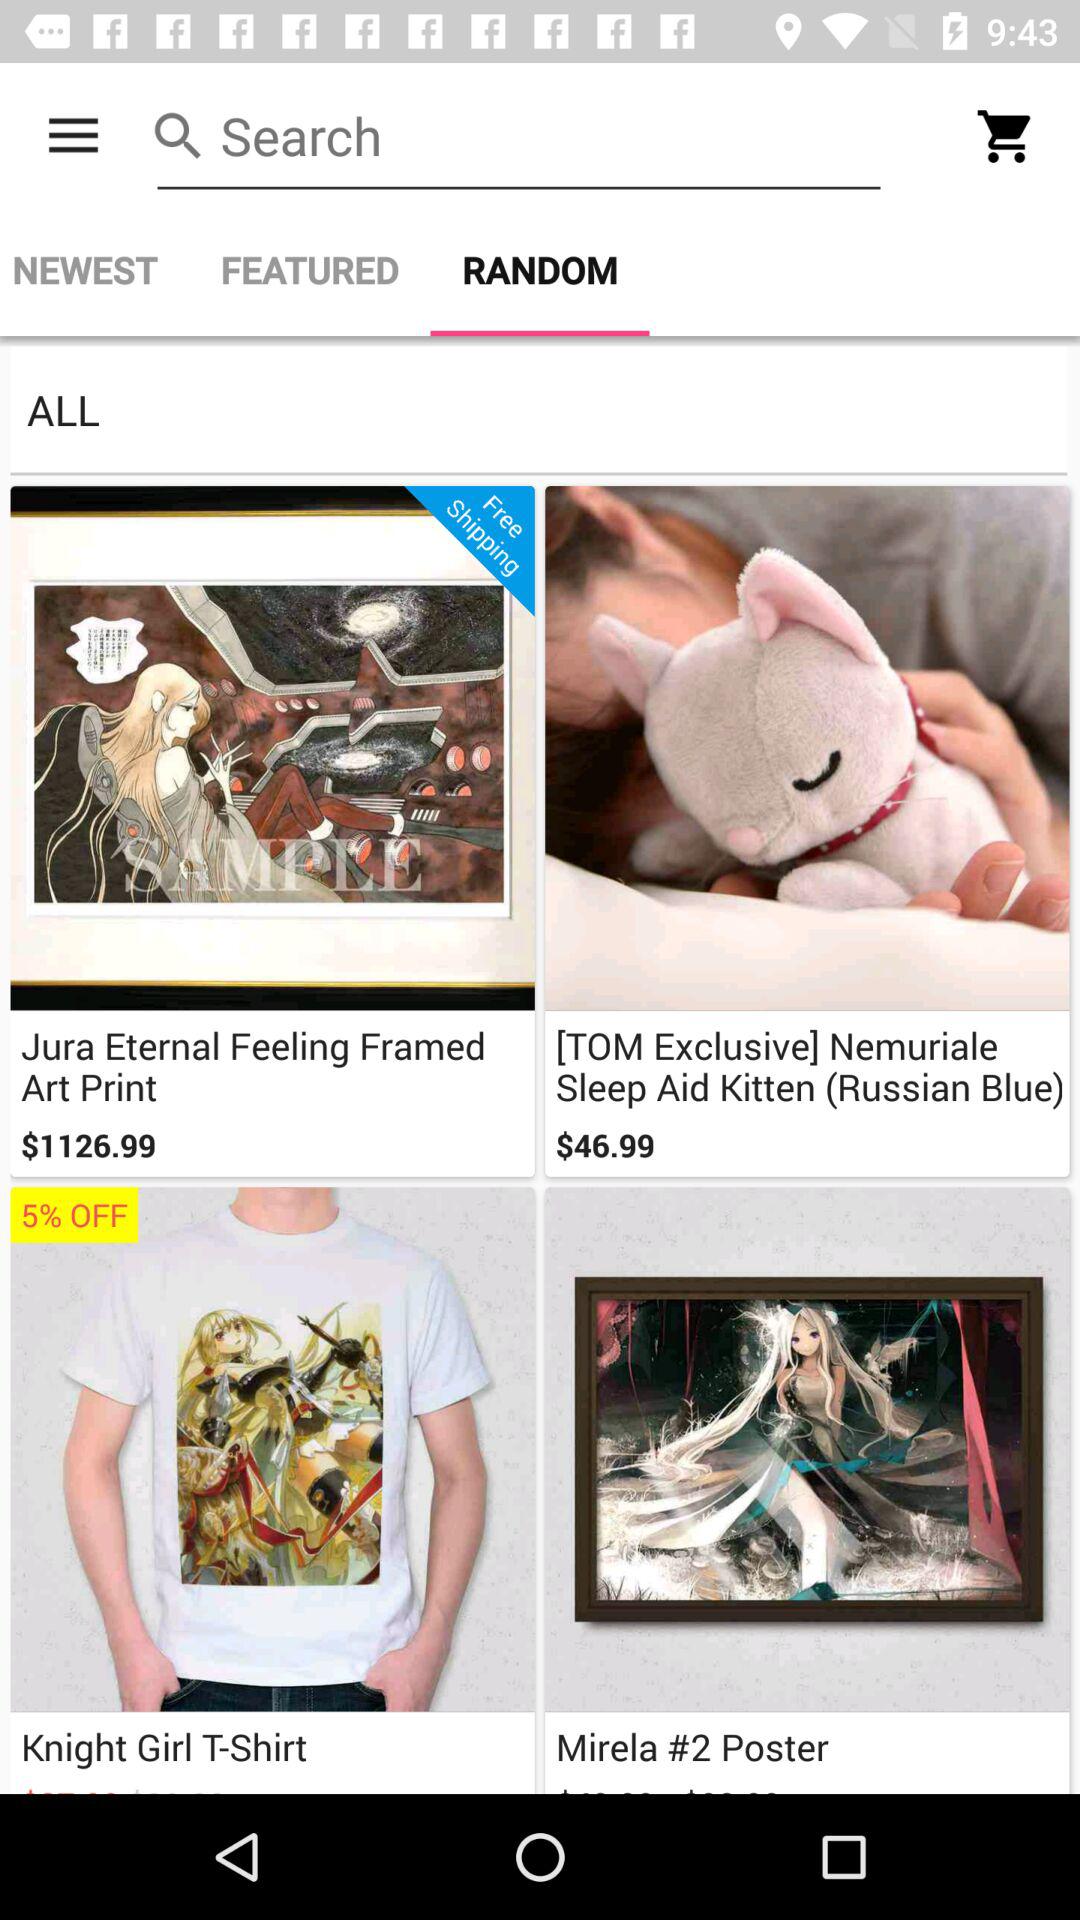 The width and height of the screenshot is (1080, 1920). I want to click on press the item next to the featured icon, so click(94, 270).